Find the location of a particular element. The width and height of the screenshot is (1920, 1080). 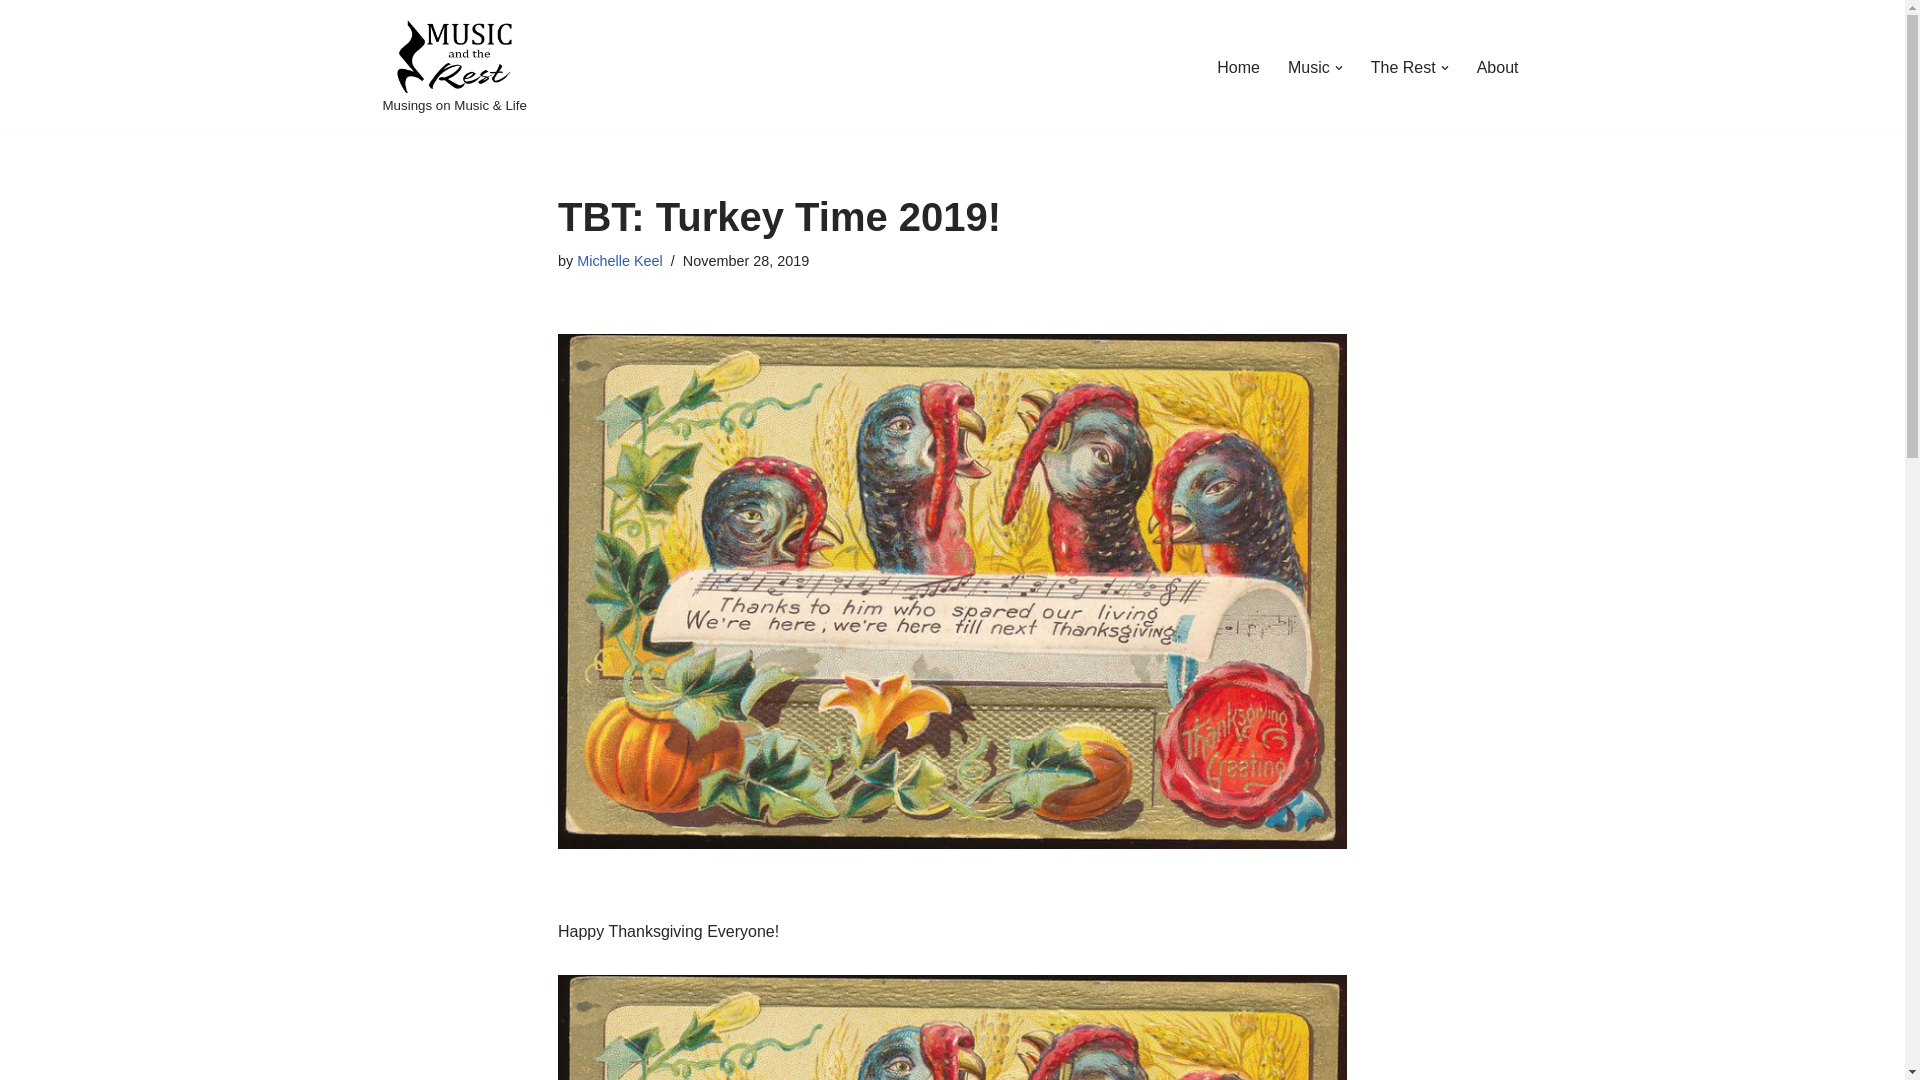

Skip to content is located at coordinates (15, 42).